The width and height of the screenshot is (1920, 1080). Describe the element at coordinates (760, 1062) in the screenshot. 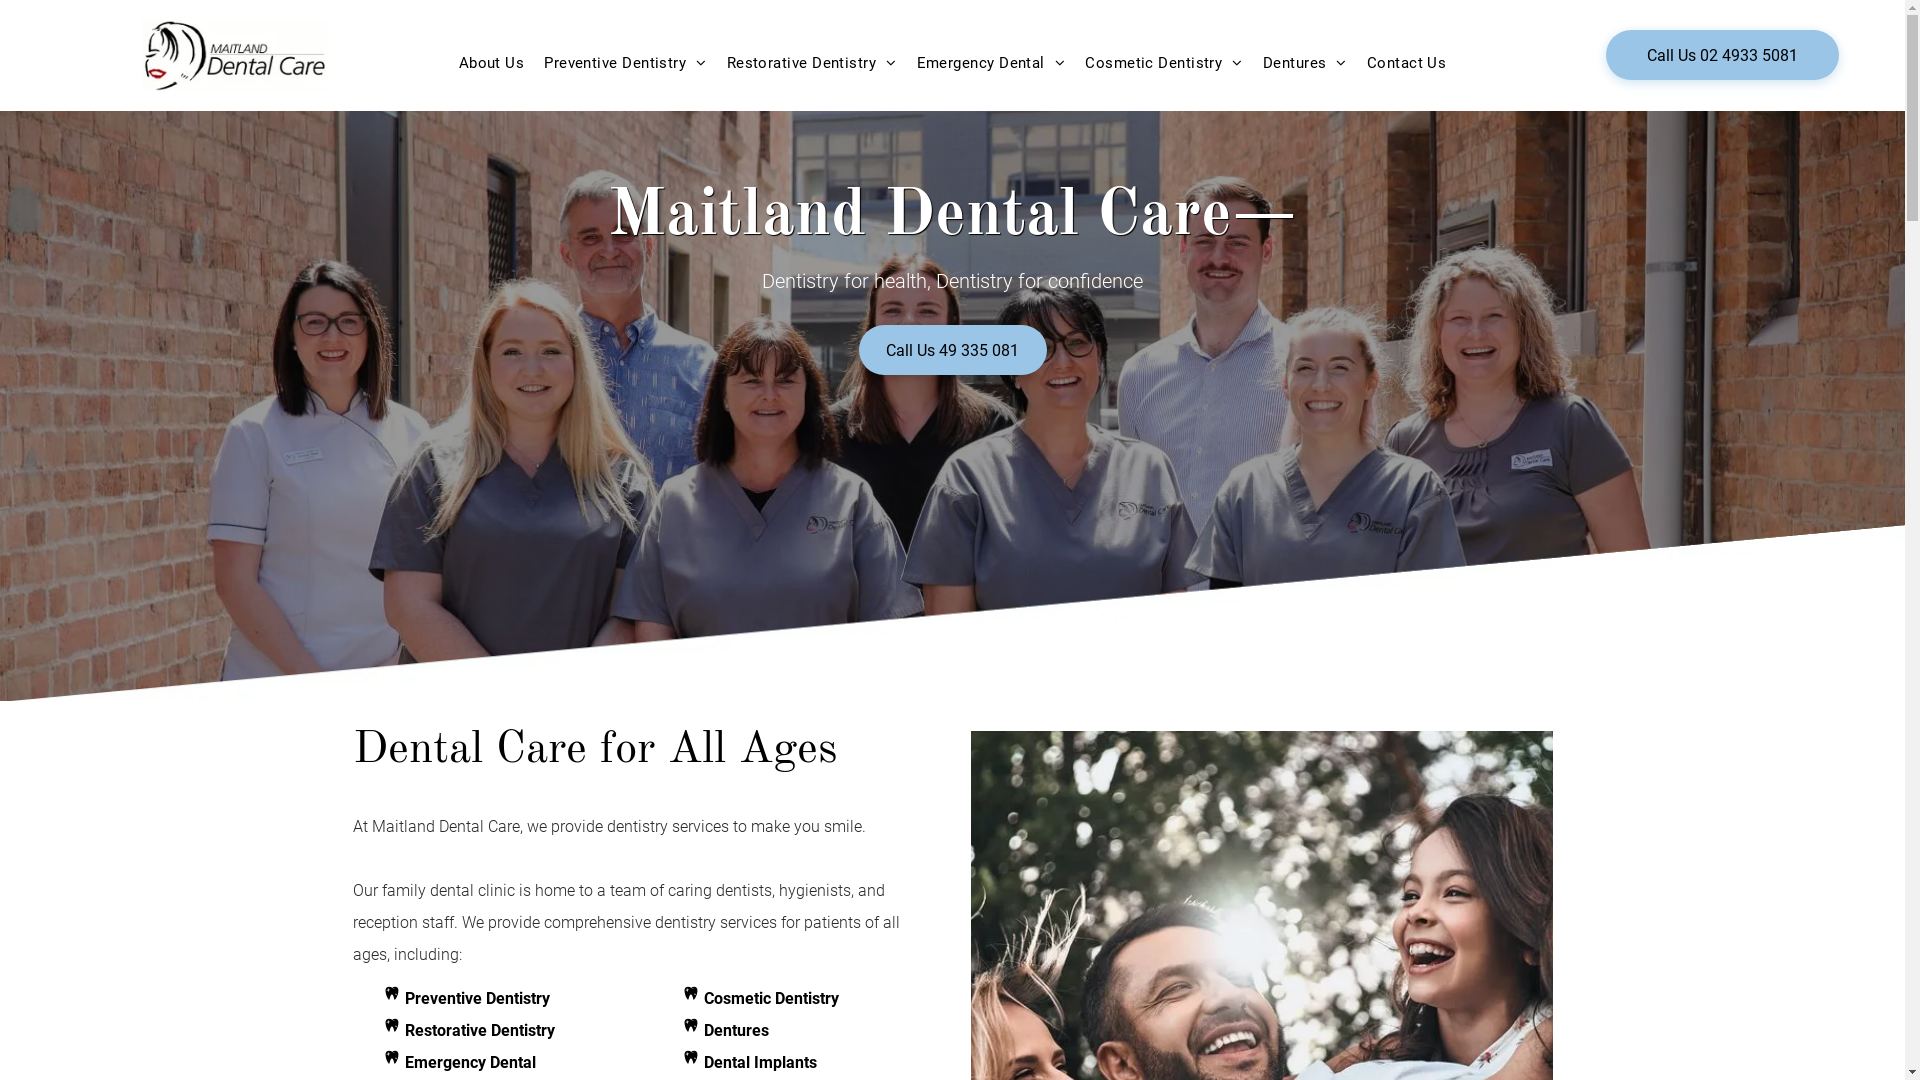

I see `Dental Implants` at that location.